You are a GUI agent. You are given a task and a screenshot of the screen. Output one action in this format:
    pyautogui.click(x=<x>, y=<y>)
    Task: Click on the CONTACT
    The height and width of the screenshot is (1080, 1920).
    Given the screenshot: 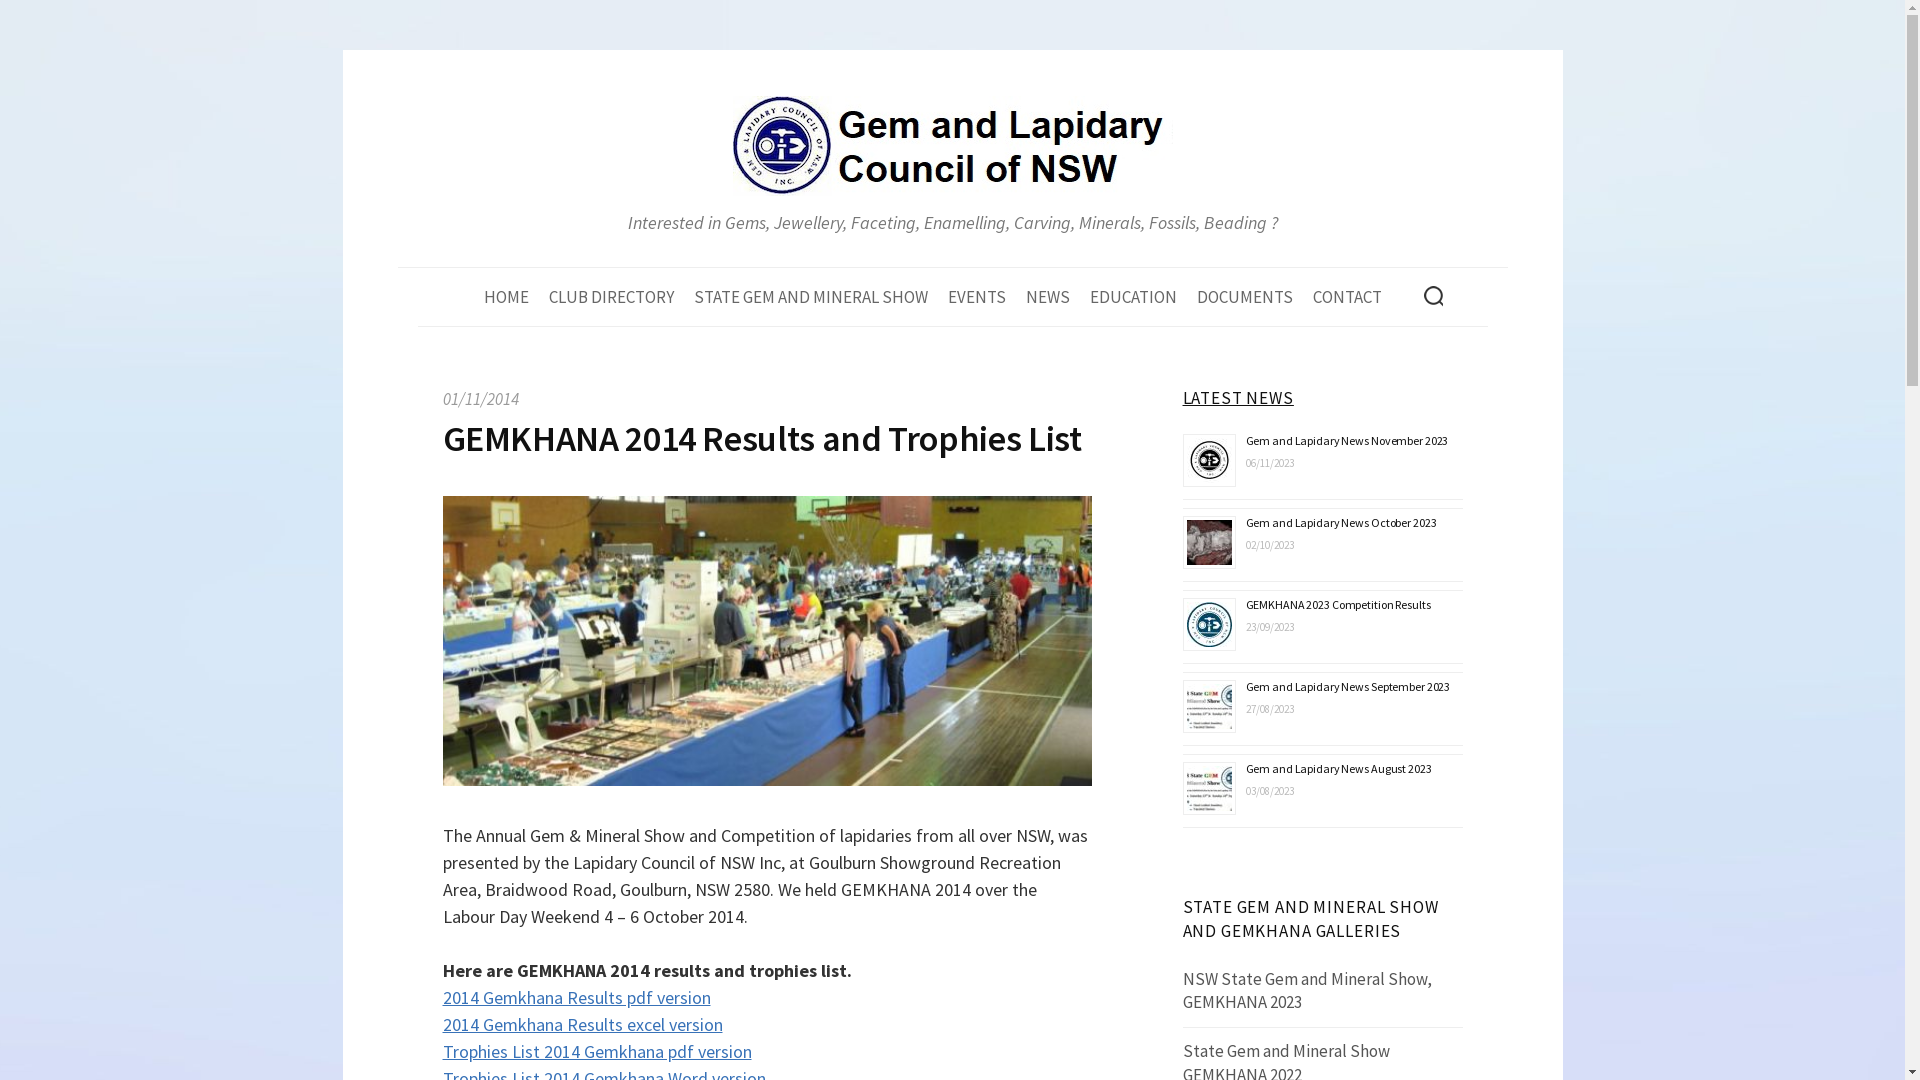 What is the action you would take?
    pyautogui.click(x=1346, y=297)
    